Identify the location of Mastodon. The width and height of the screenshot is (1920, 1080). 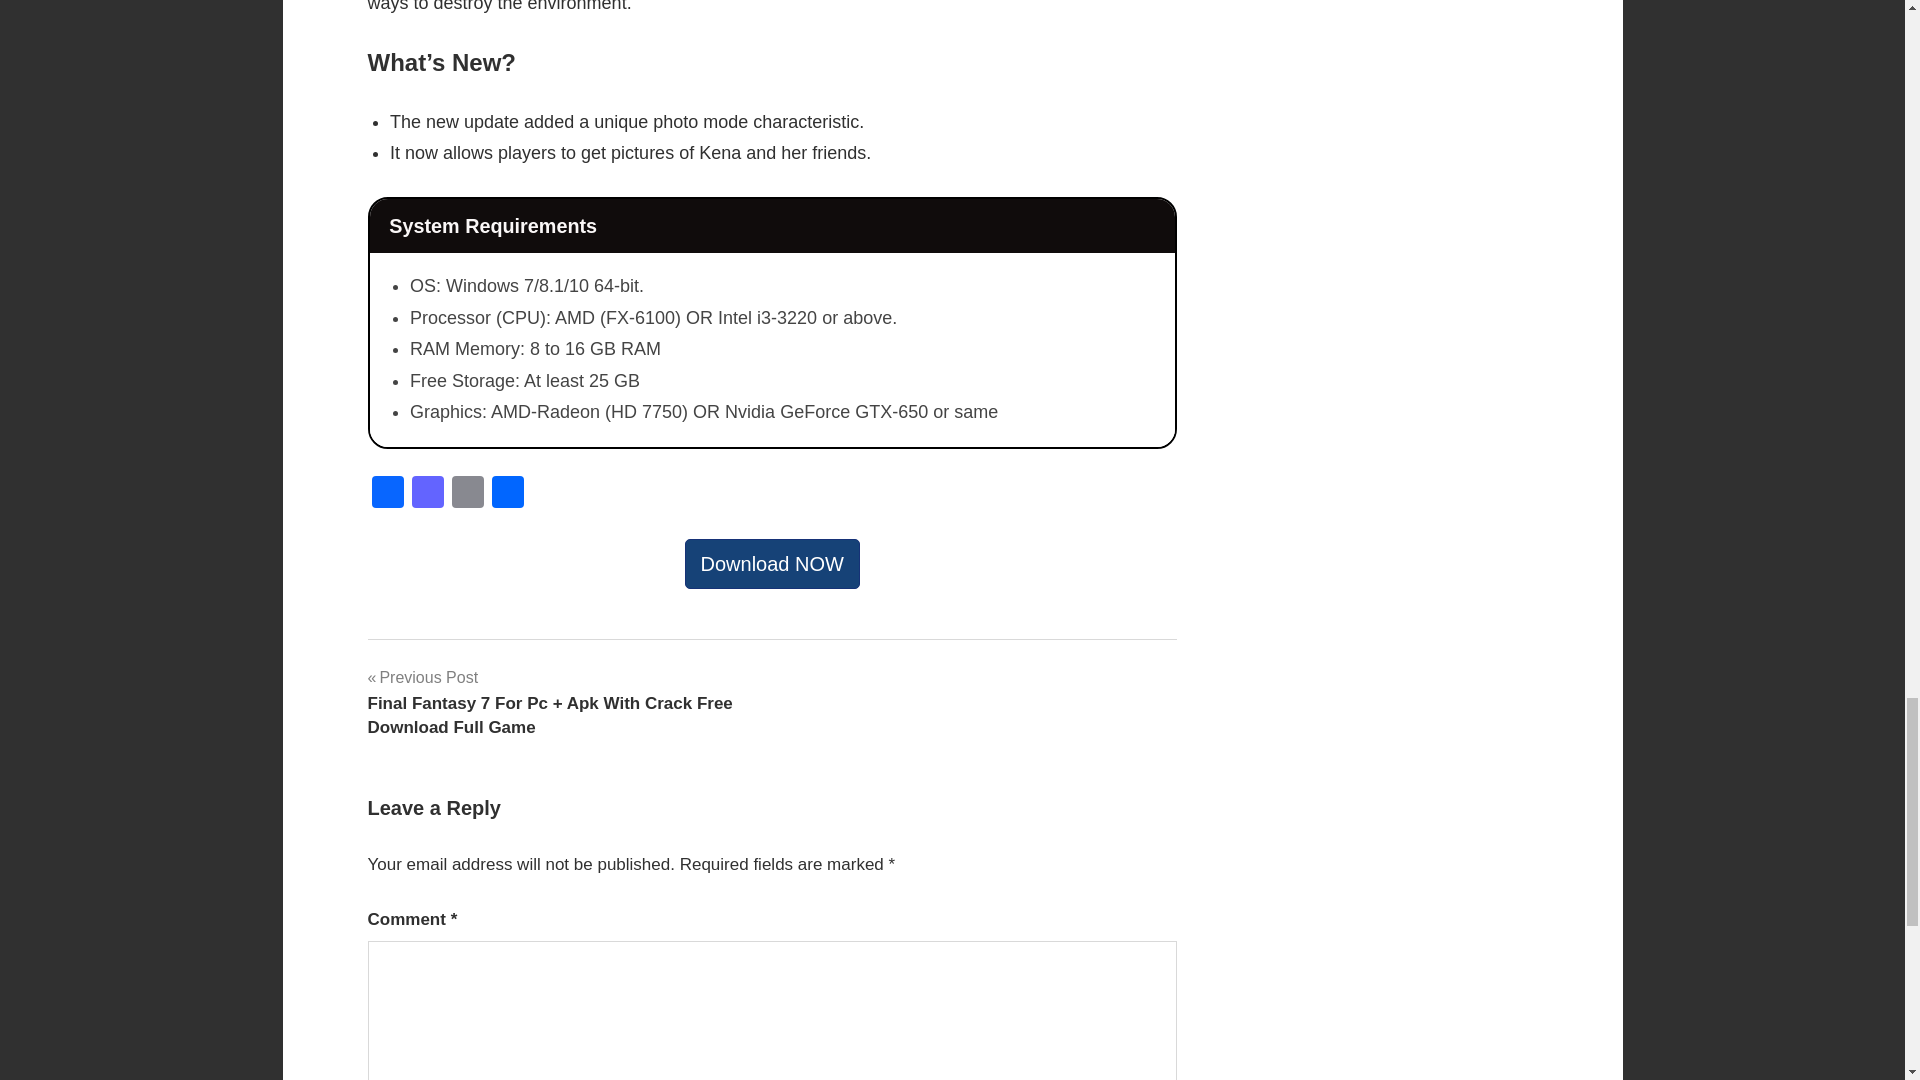
(427, 494).